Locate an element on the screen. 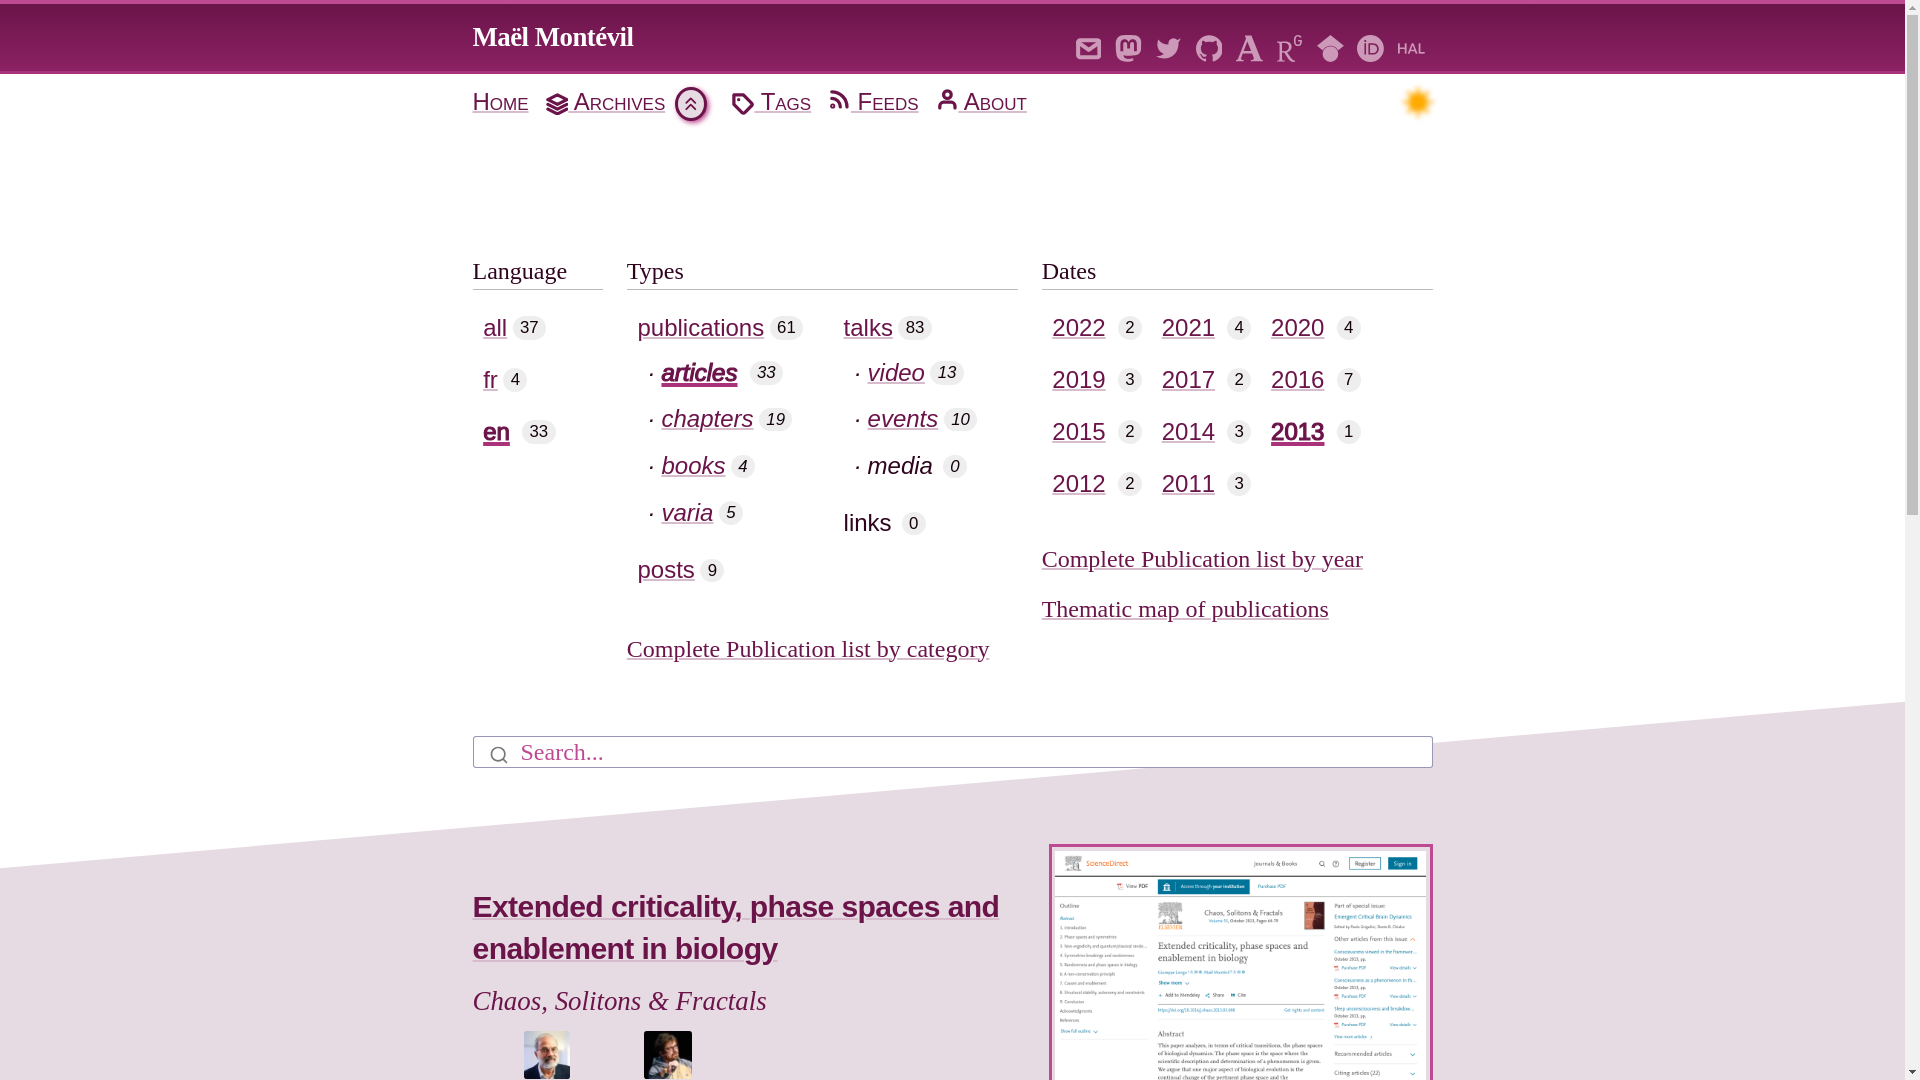 Image resolution: width=1920 pixels, height=1080 pixels. Submit is located at coordinates (497, 752).